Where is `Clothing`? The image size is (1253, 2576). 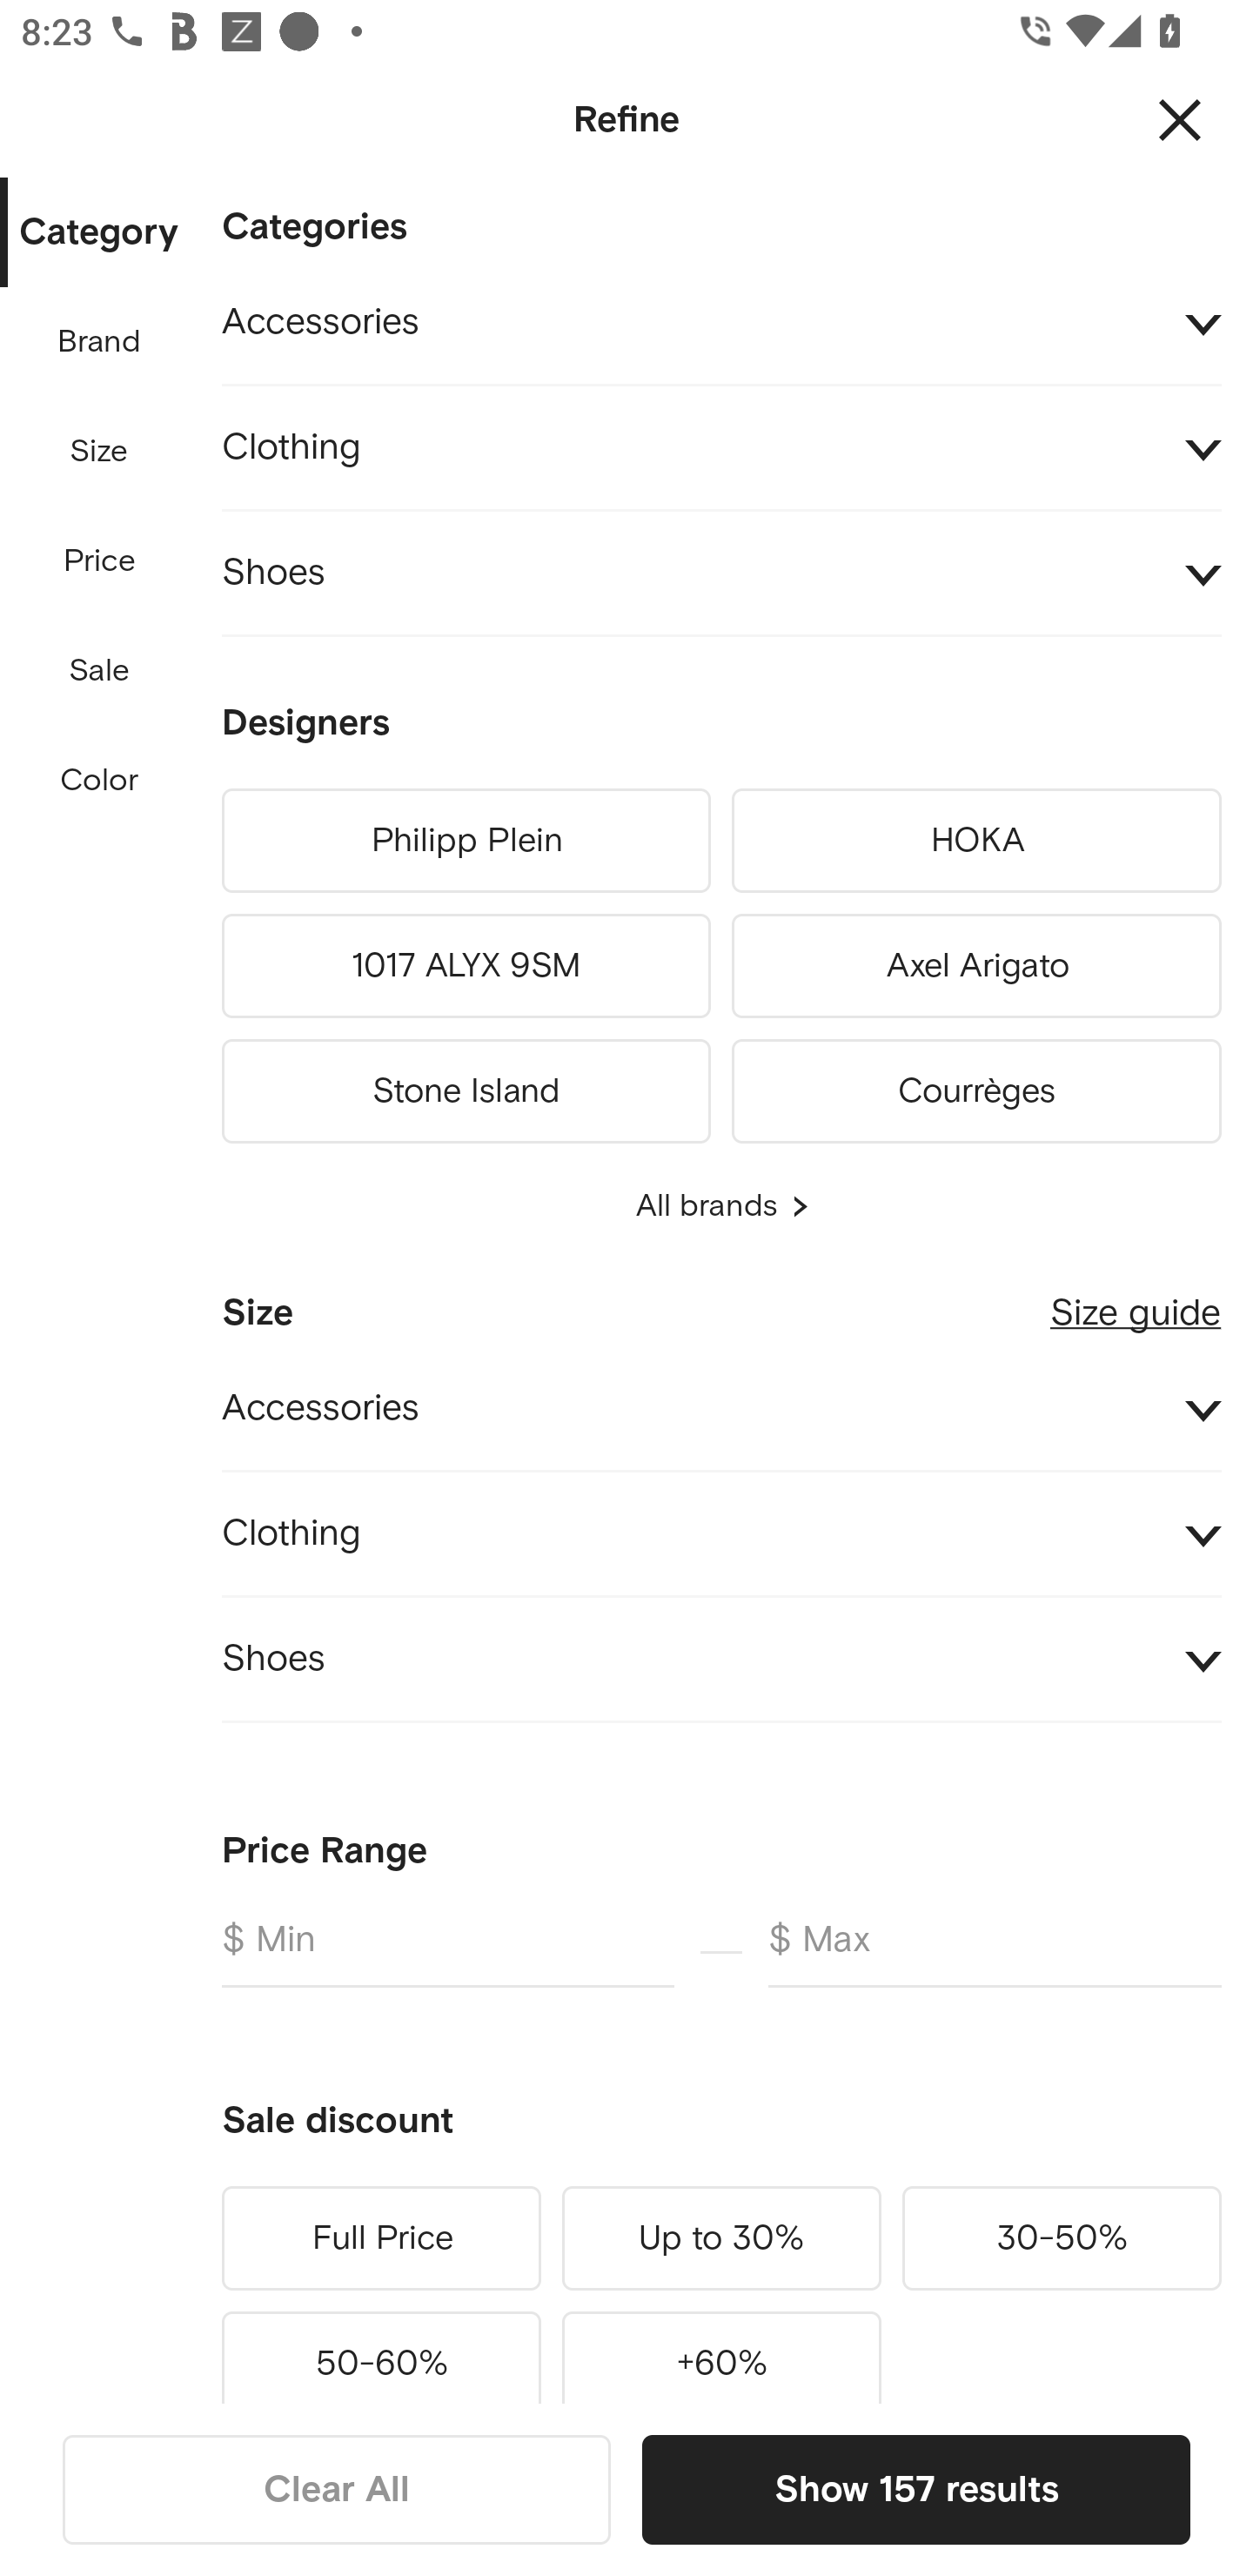 Clothing is located at coordinates (721, 1533).